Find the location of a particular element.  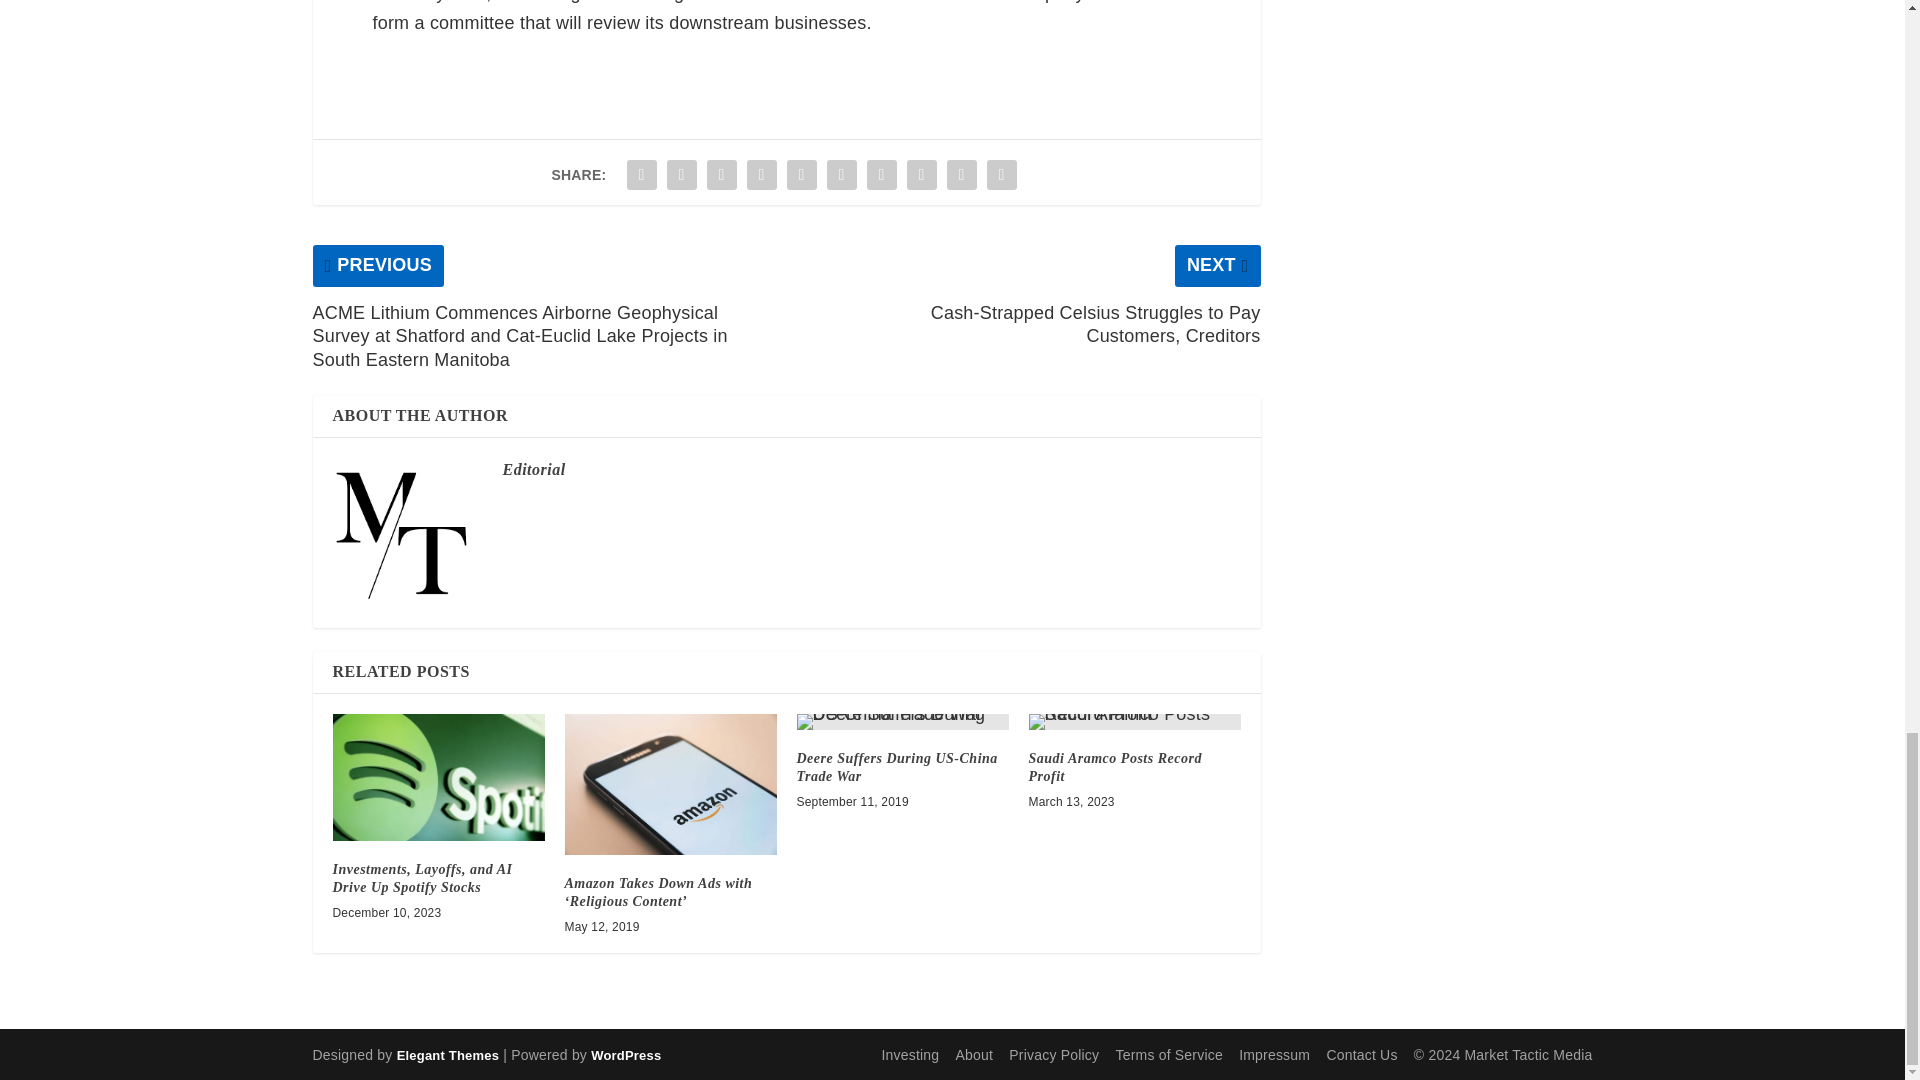

Investments, Layoffs, and AI Drive Up Spotify Stocks is located at coordinates (438, 777).